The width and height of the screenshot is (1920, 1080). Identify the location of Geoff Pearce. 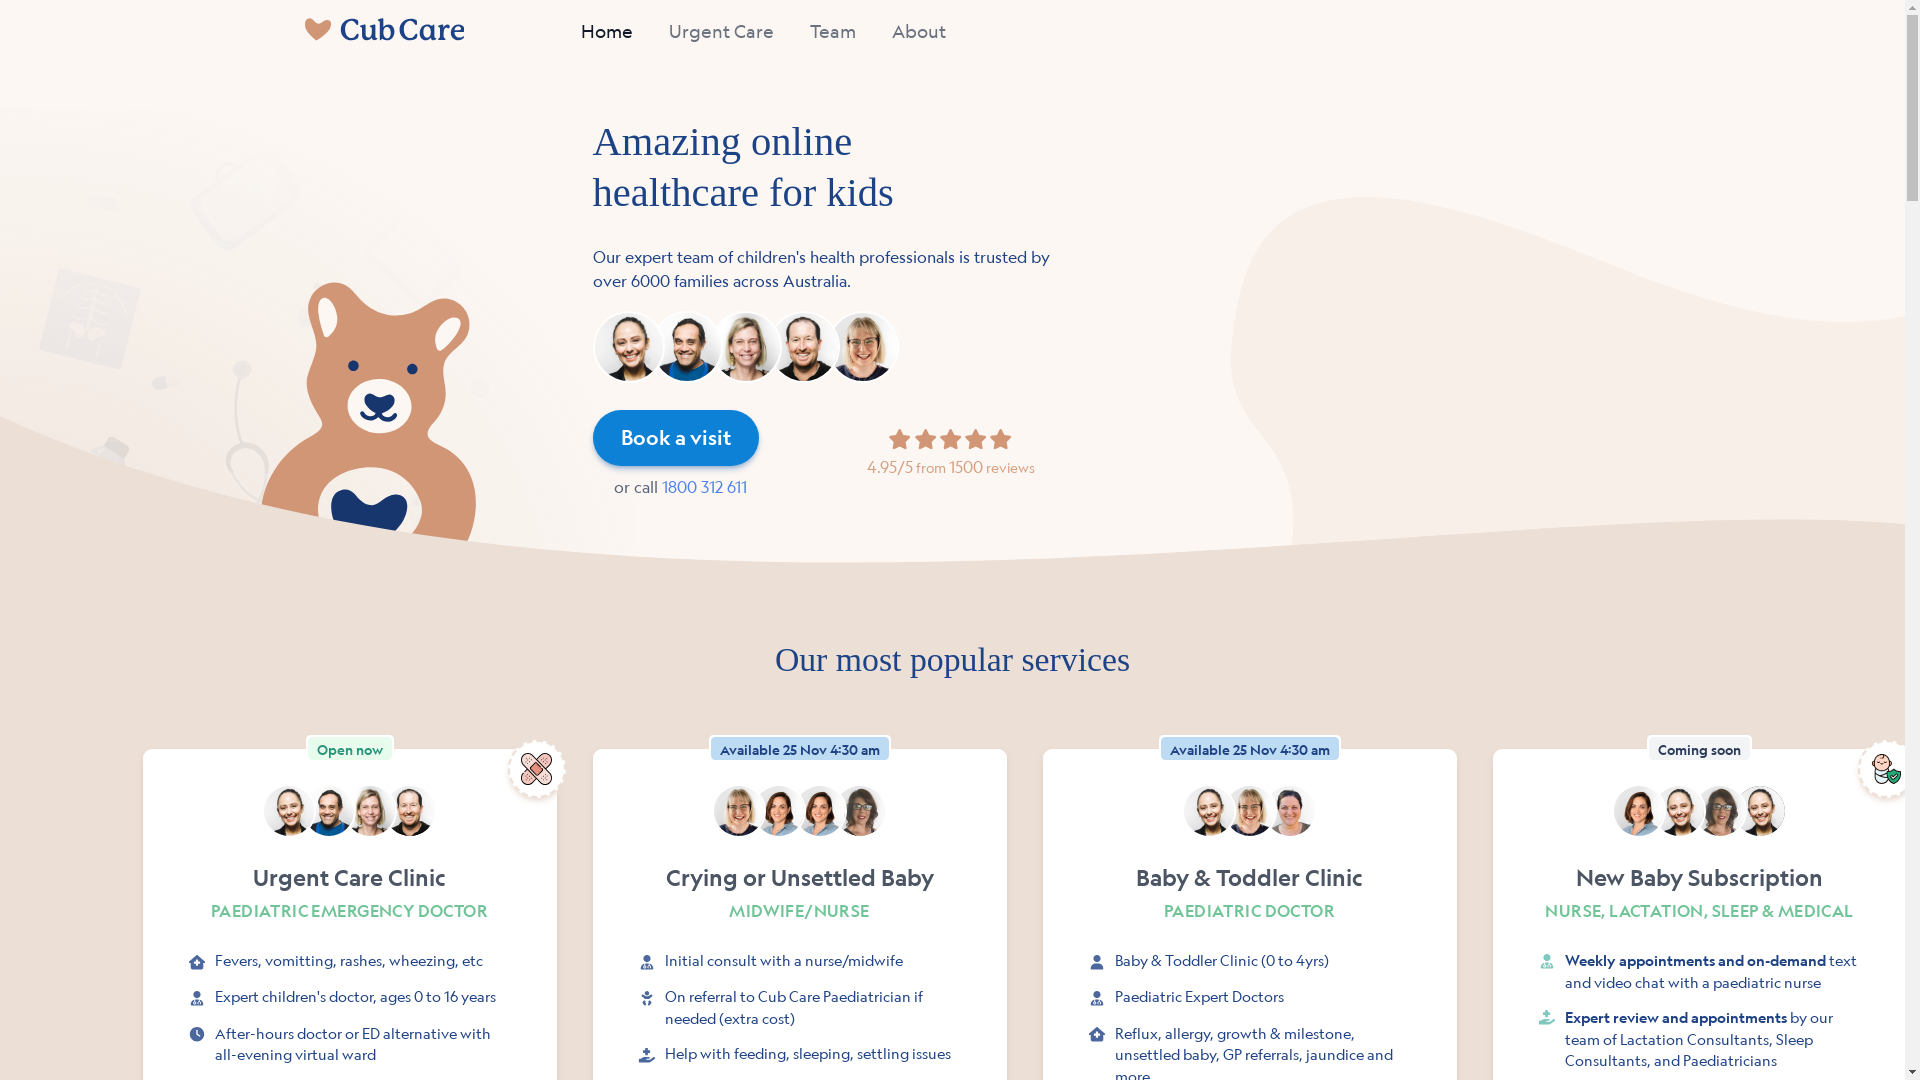
(804, 346).